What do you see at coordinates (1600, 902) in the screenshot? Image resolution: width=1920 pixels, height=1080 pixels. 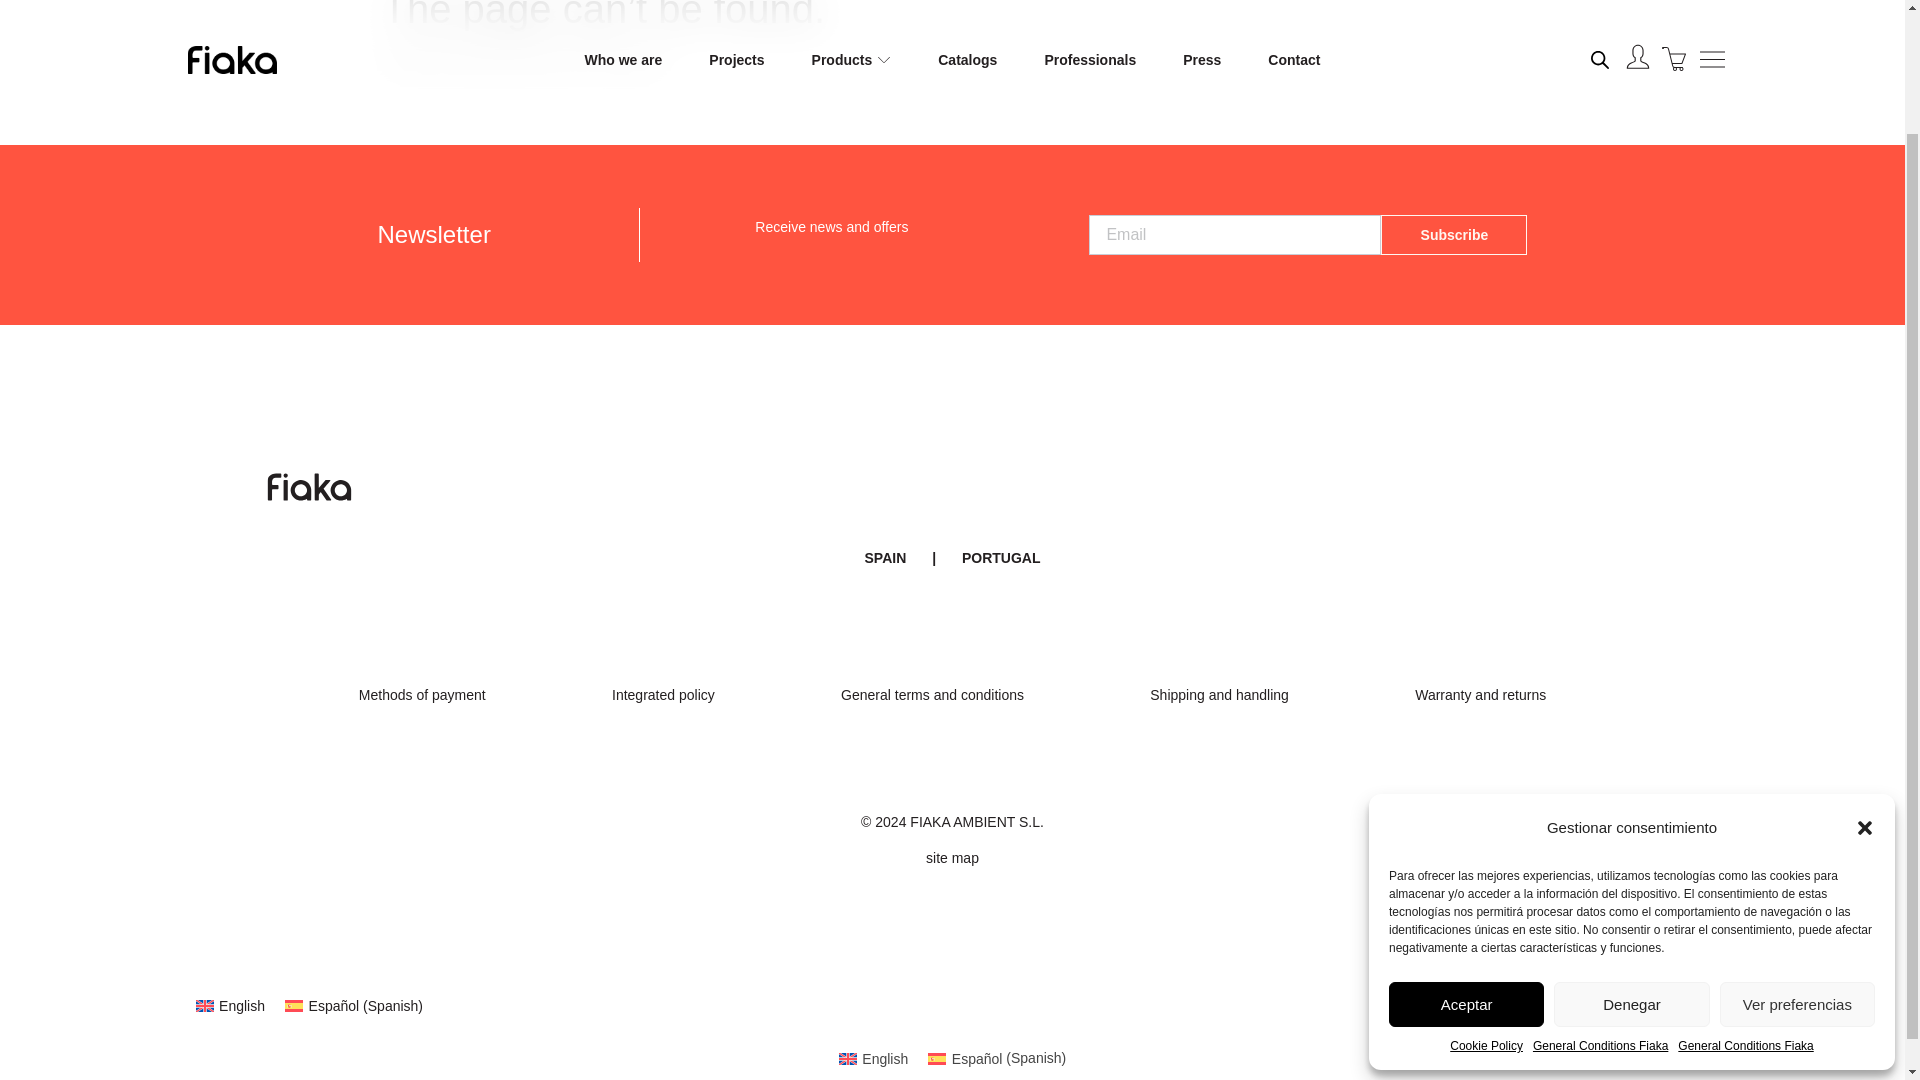 I see `General Conditions Fiaka` at bounding box center [1600, 902].